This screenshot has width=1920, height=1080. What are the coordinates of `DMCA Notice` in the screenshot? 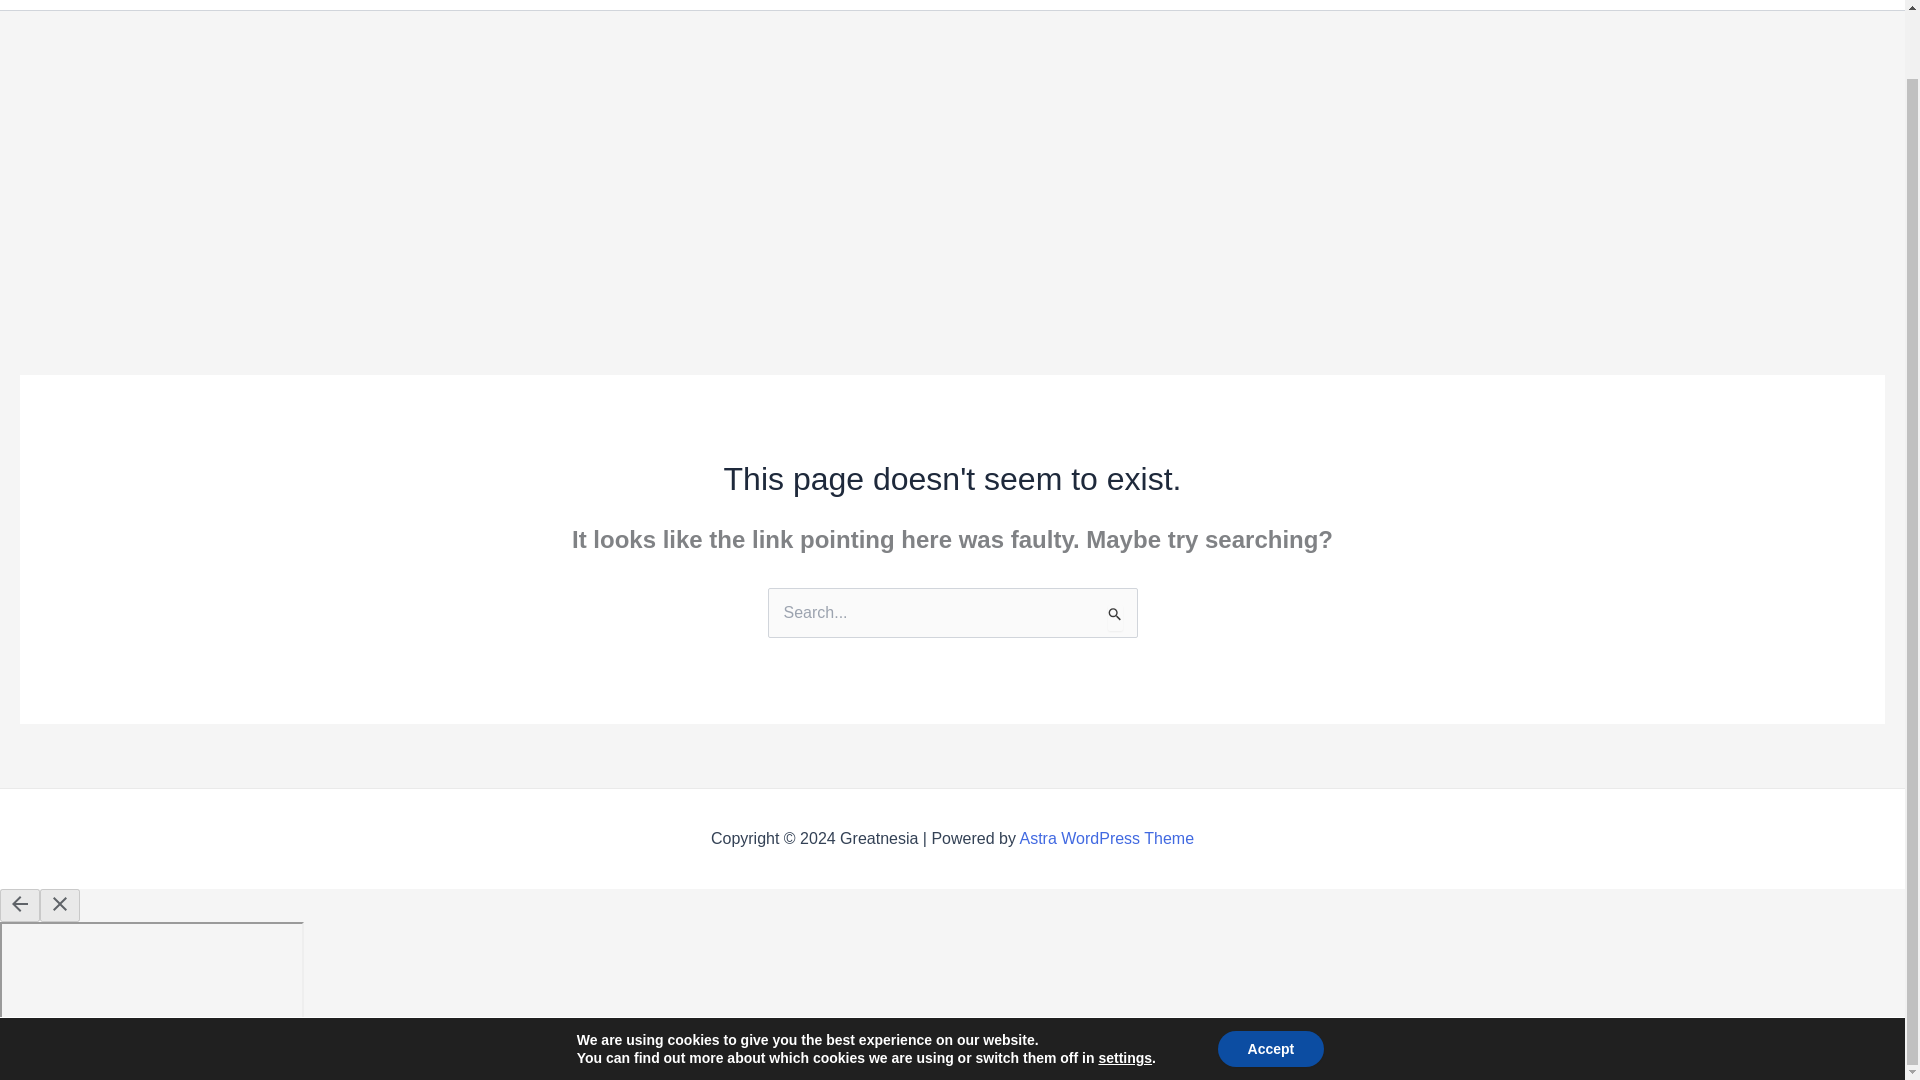 It's located at (1562, 4).